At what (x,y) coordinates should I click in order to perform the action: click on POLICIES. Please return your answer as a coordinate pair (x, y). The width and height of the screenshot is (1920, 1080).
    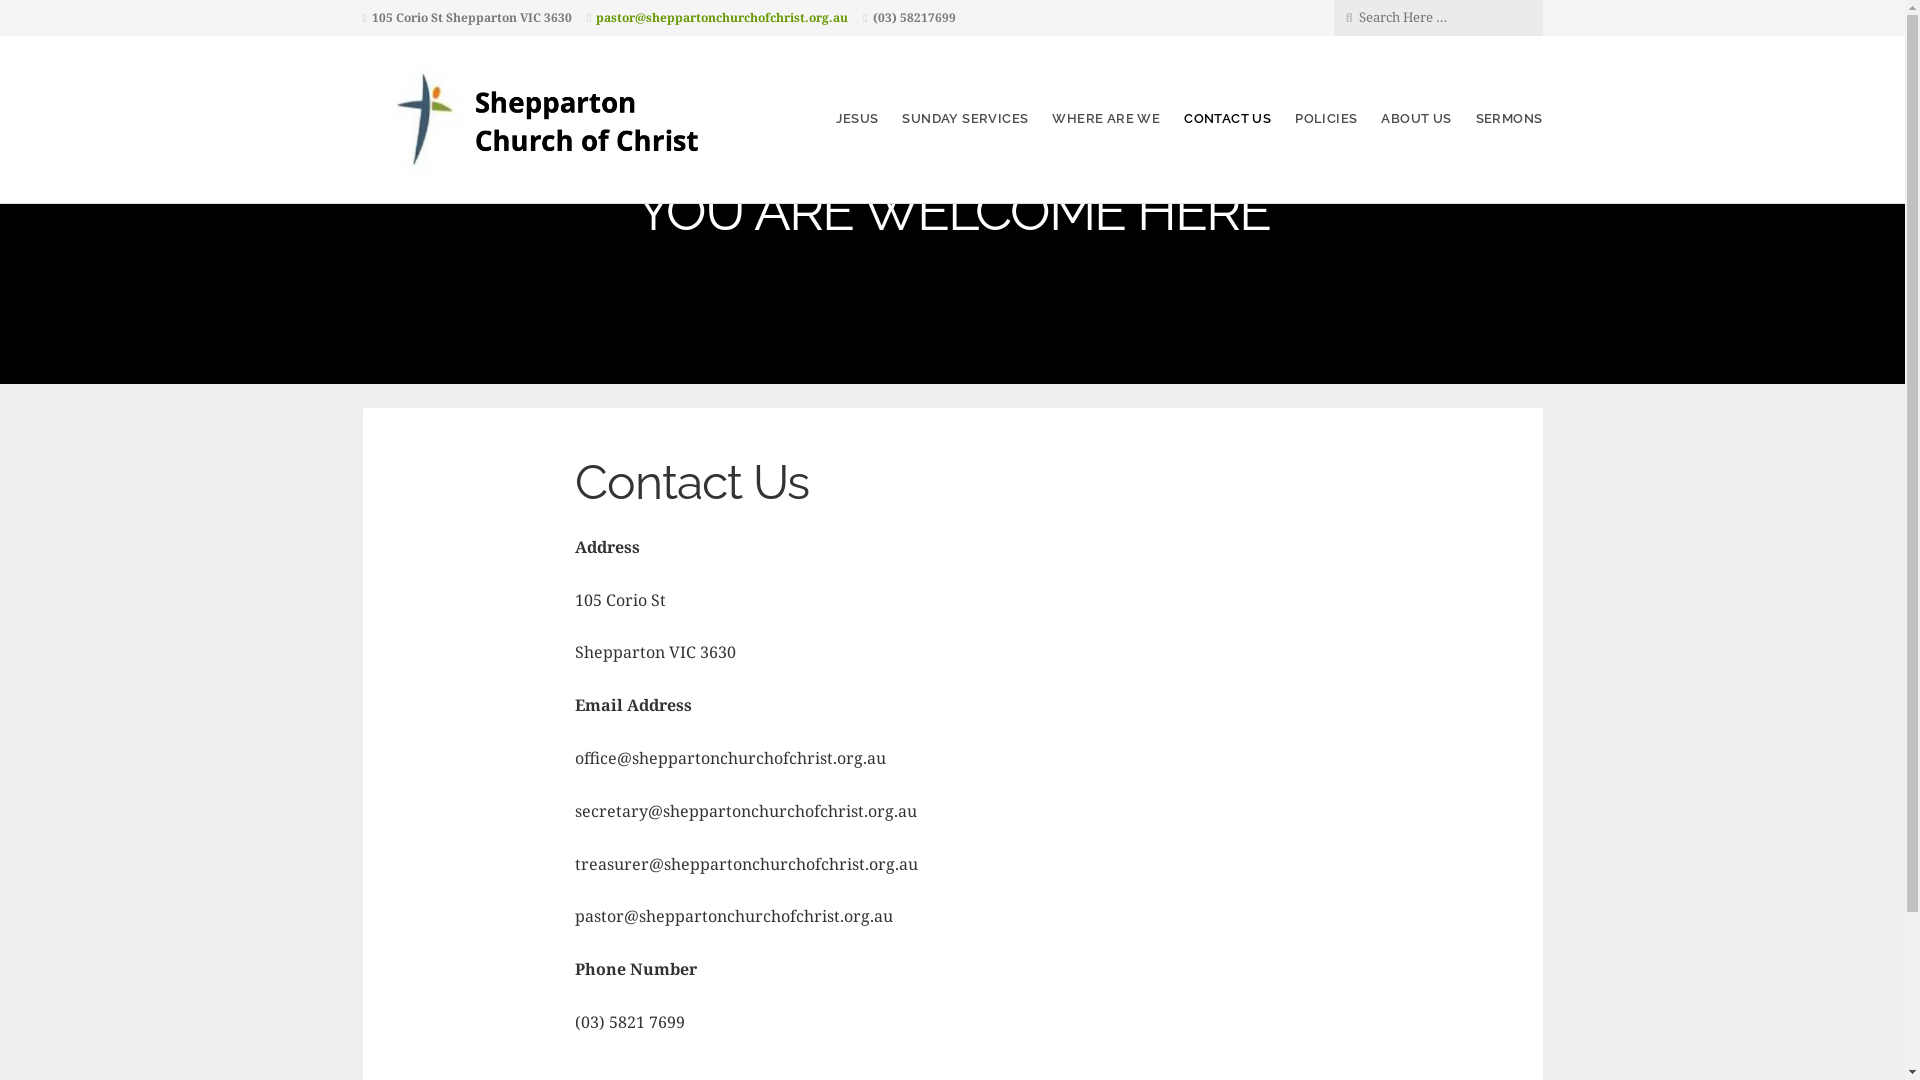
    Looking at the image, I should click on (1326, 118).